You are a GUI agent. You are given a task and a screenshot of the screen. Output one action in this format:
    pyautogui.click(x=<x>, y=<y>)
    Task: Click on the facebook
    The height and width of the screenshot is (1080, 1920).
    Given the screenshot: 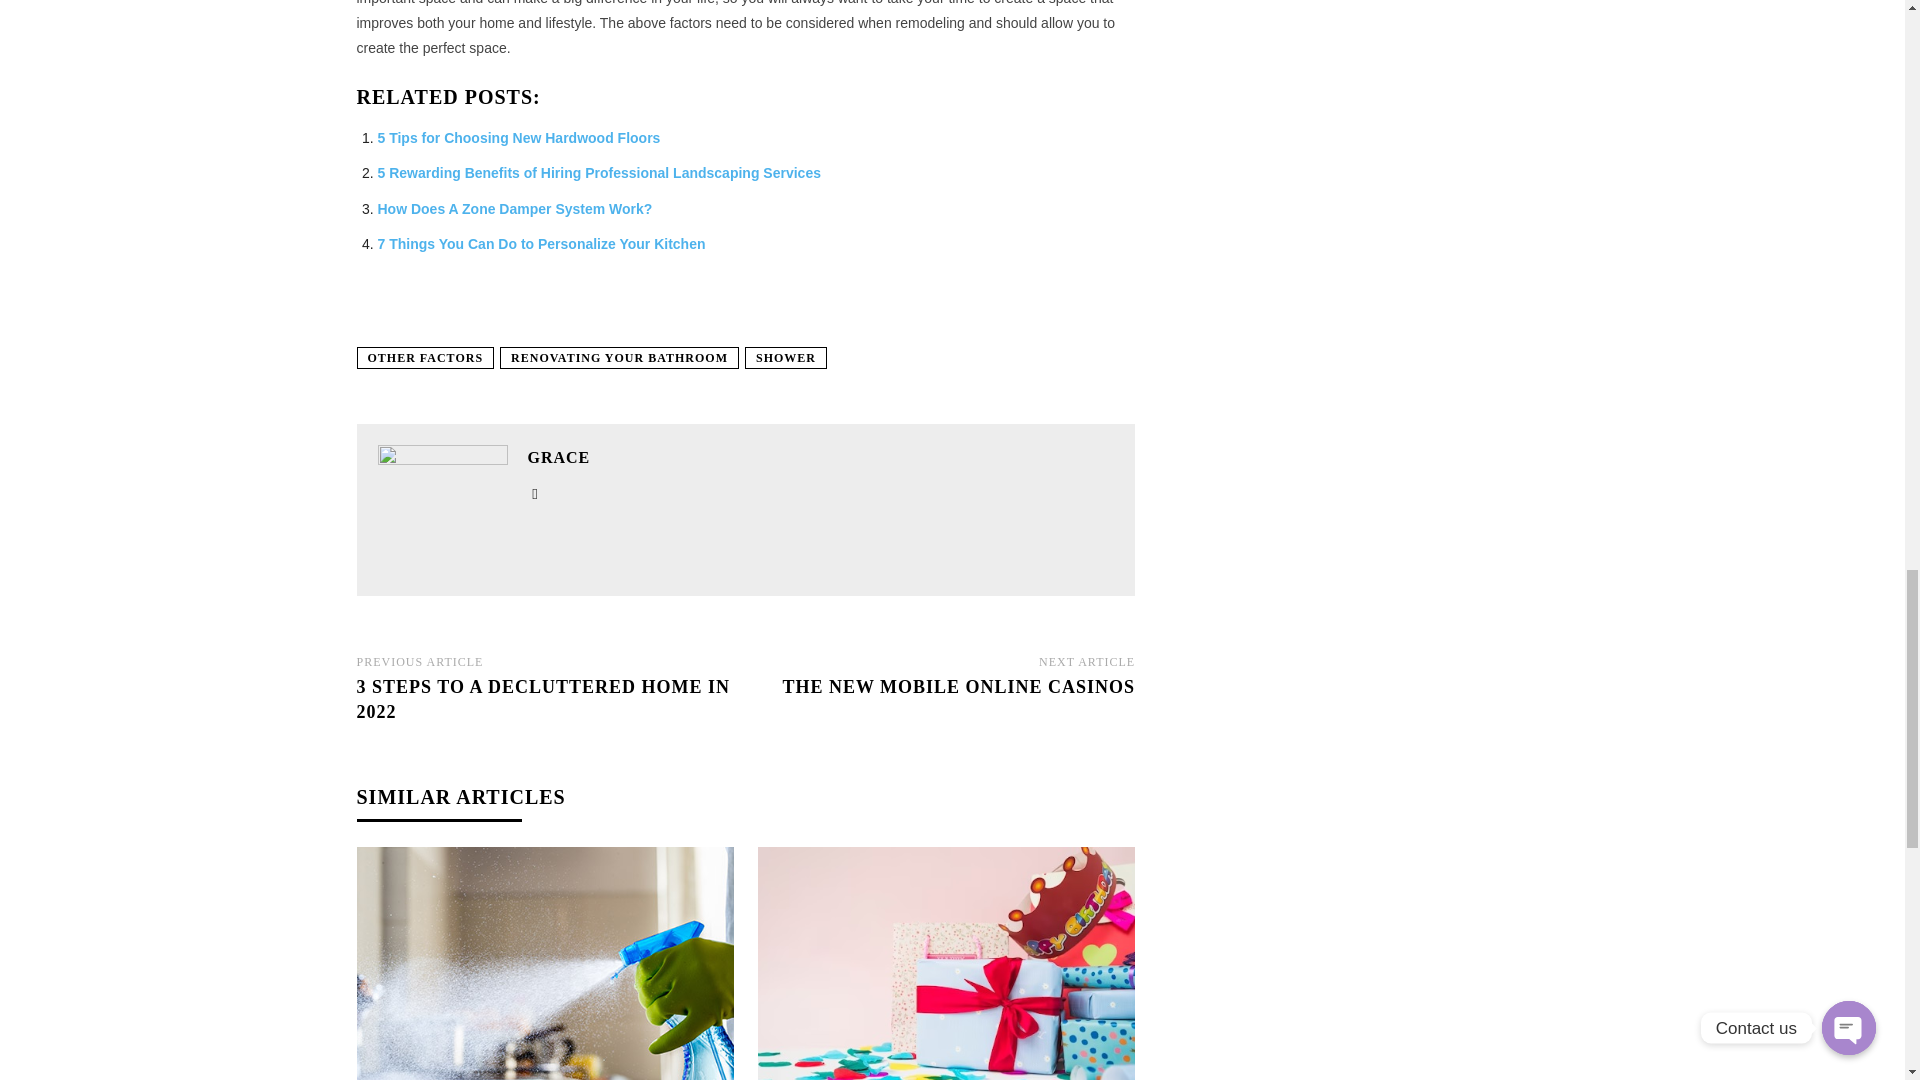 What is the action you would take?
    pyautogui.click(x=536, y=490)
    